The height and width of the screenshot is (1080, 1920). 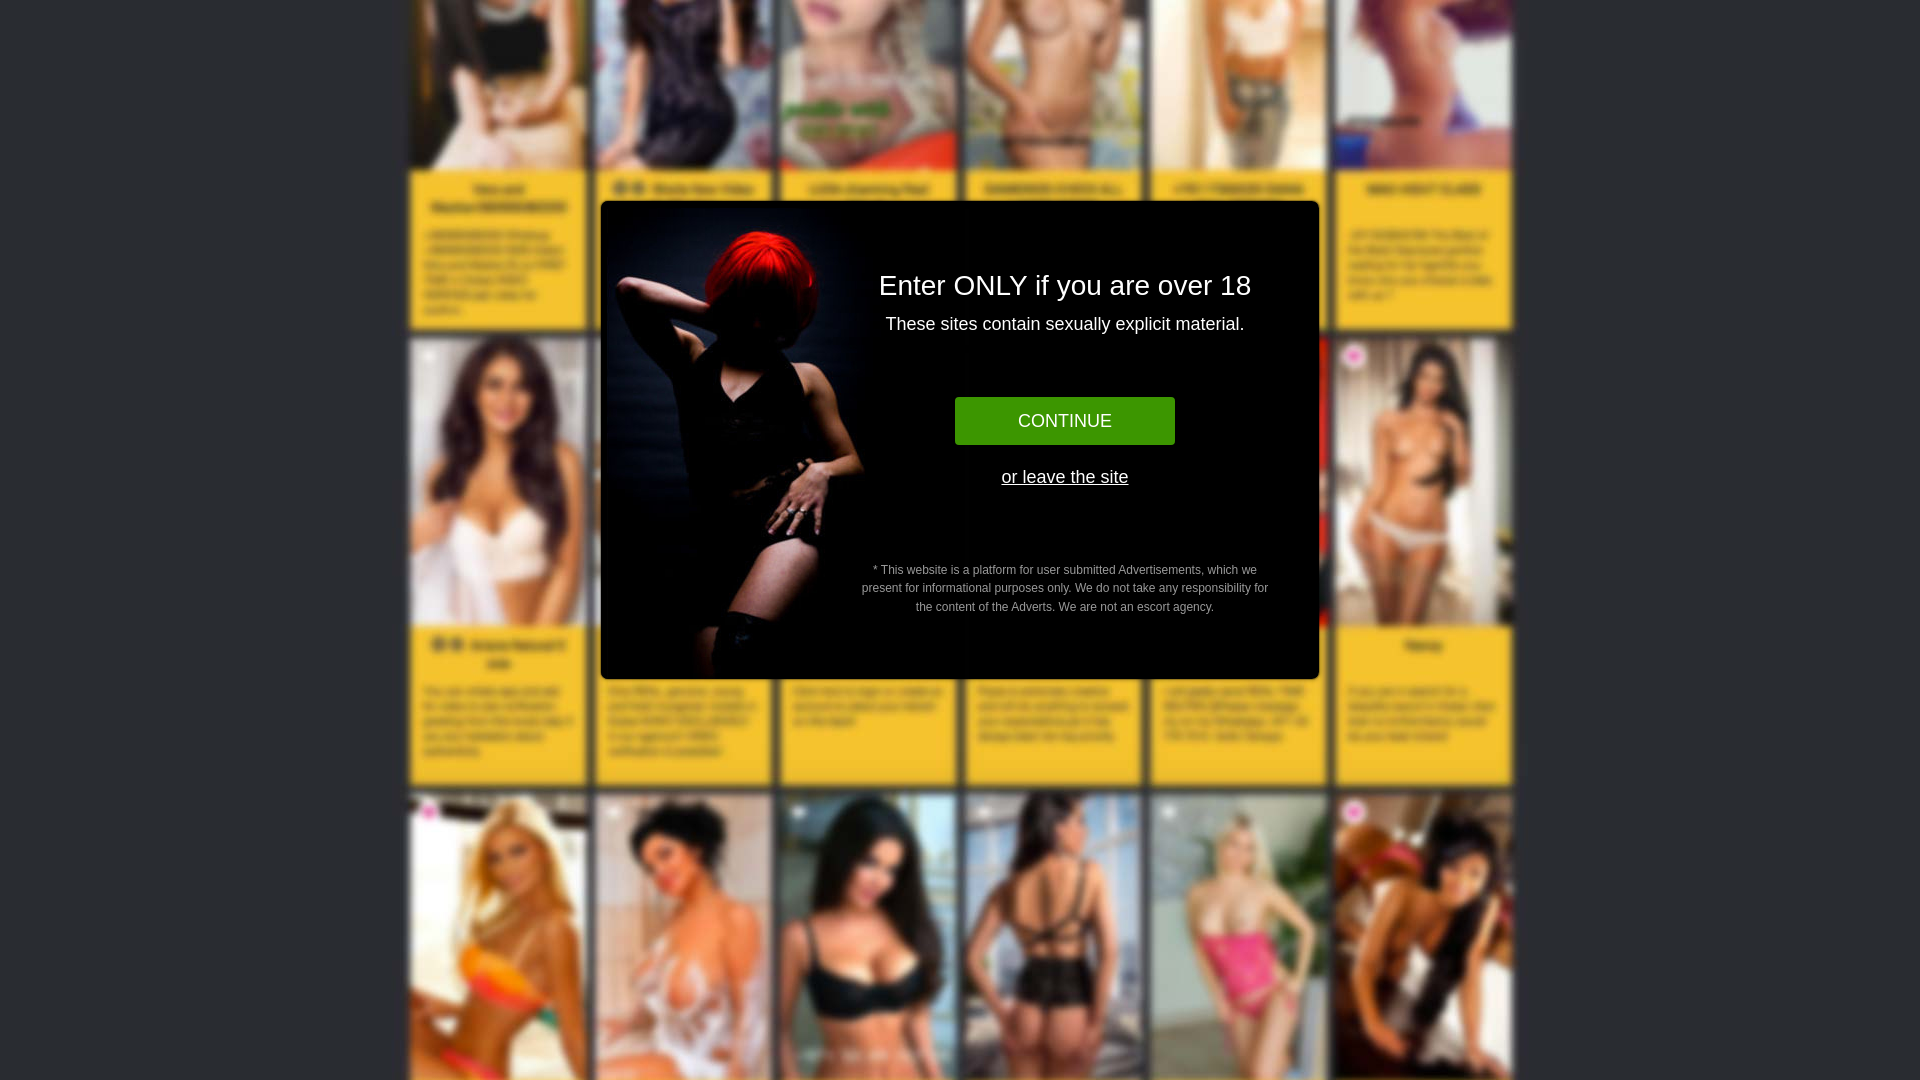 I want to click on AIZA ABSOLUTELY GORGEOUS, so click(x=1238, y=708).